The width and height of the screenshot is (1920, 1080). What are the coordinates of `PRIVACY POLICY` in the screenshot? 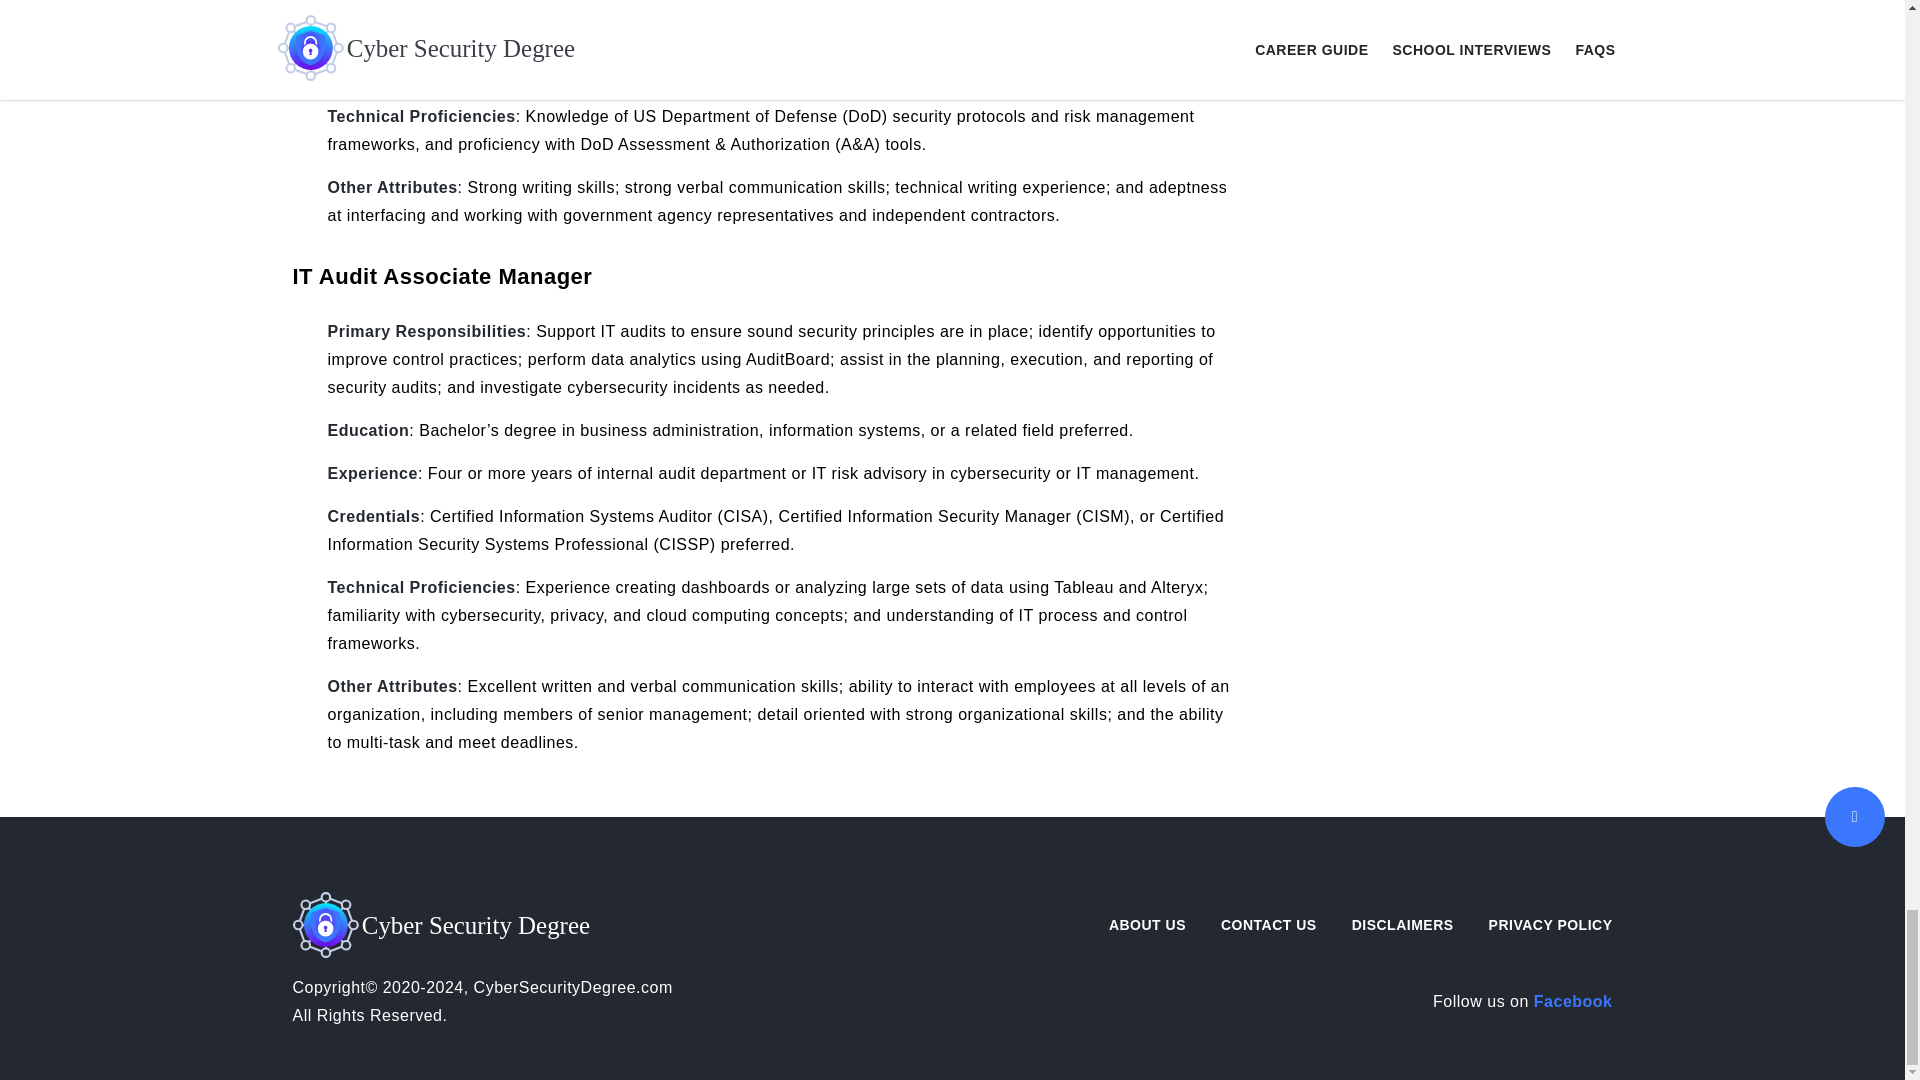 It's located at (1550, 924).